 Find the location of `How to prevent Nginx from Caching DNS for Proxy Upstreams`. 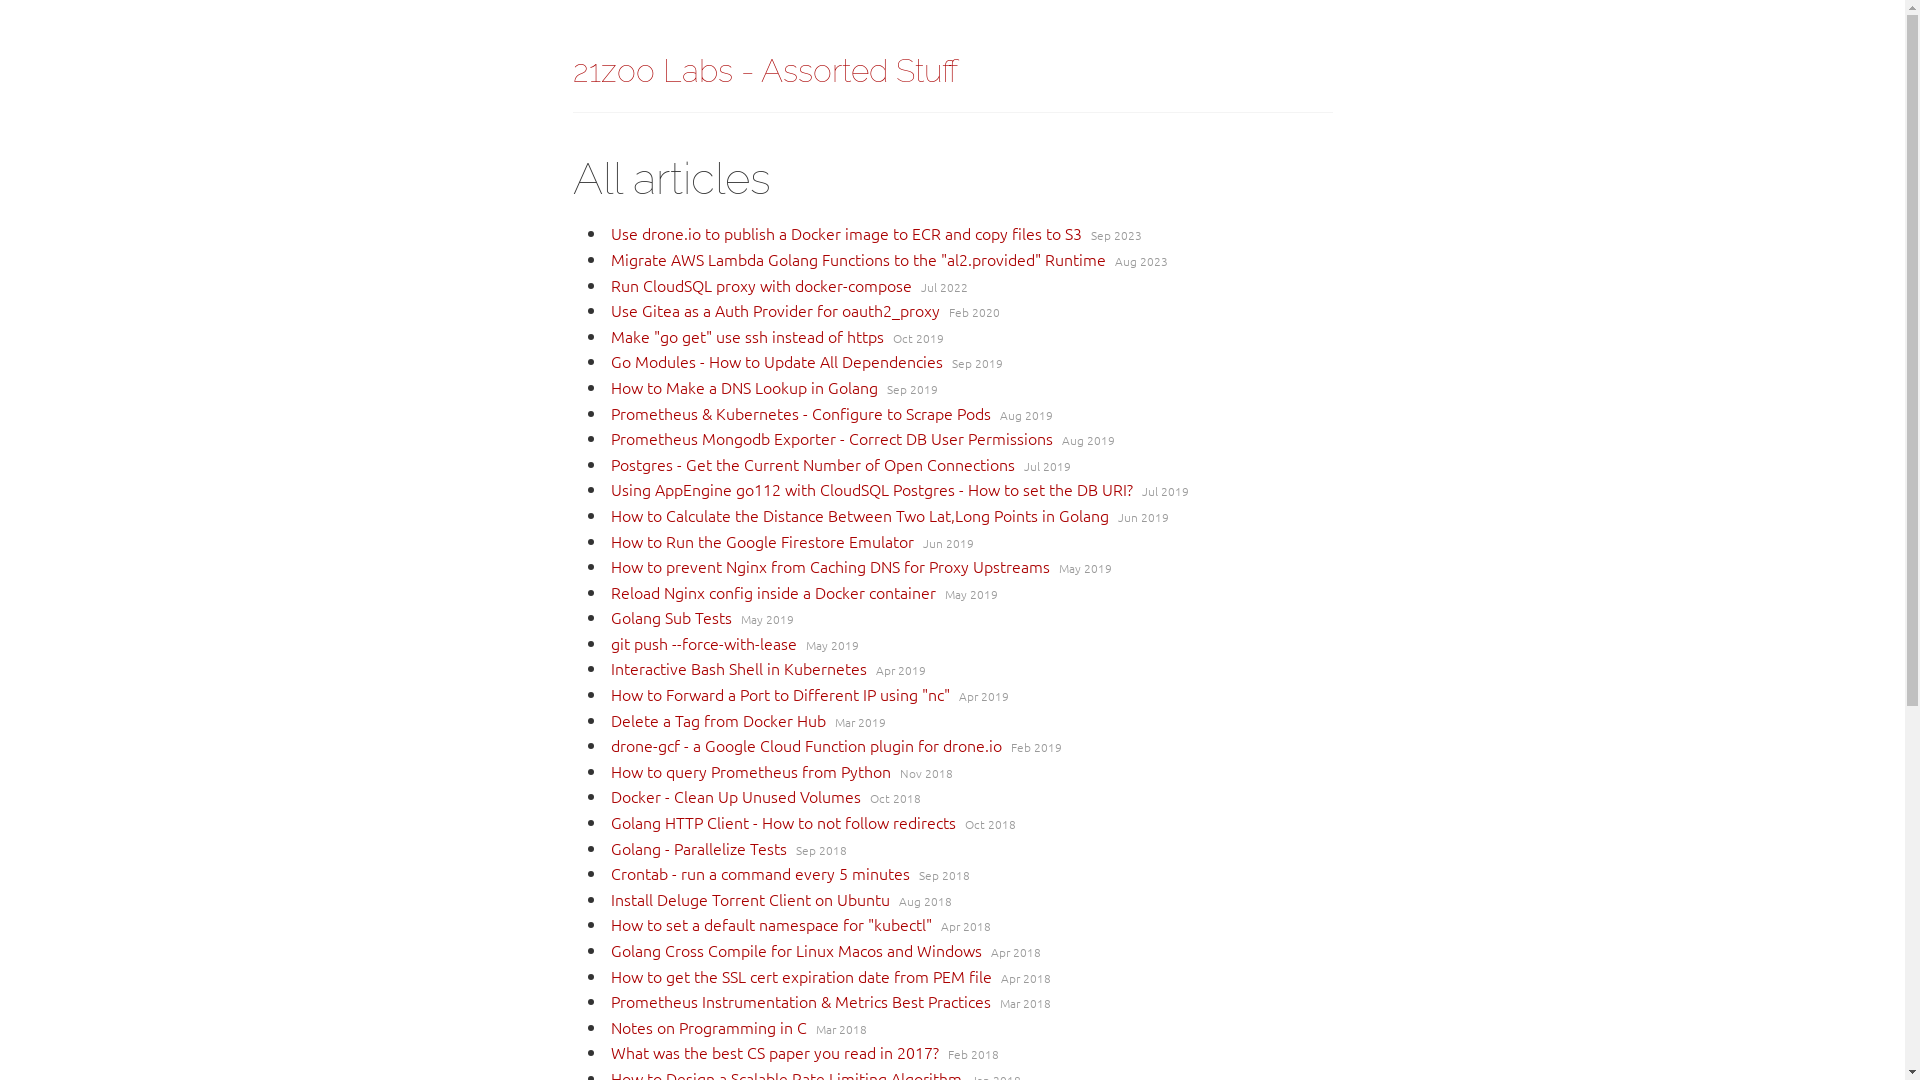

How to prevent Nginx from Caching DNS for Proxy Upstreams is located at coordinates (830, 566).